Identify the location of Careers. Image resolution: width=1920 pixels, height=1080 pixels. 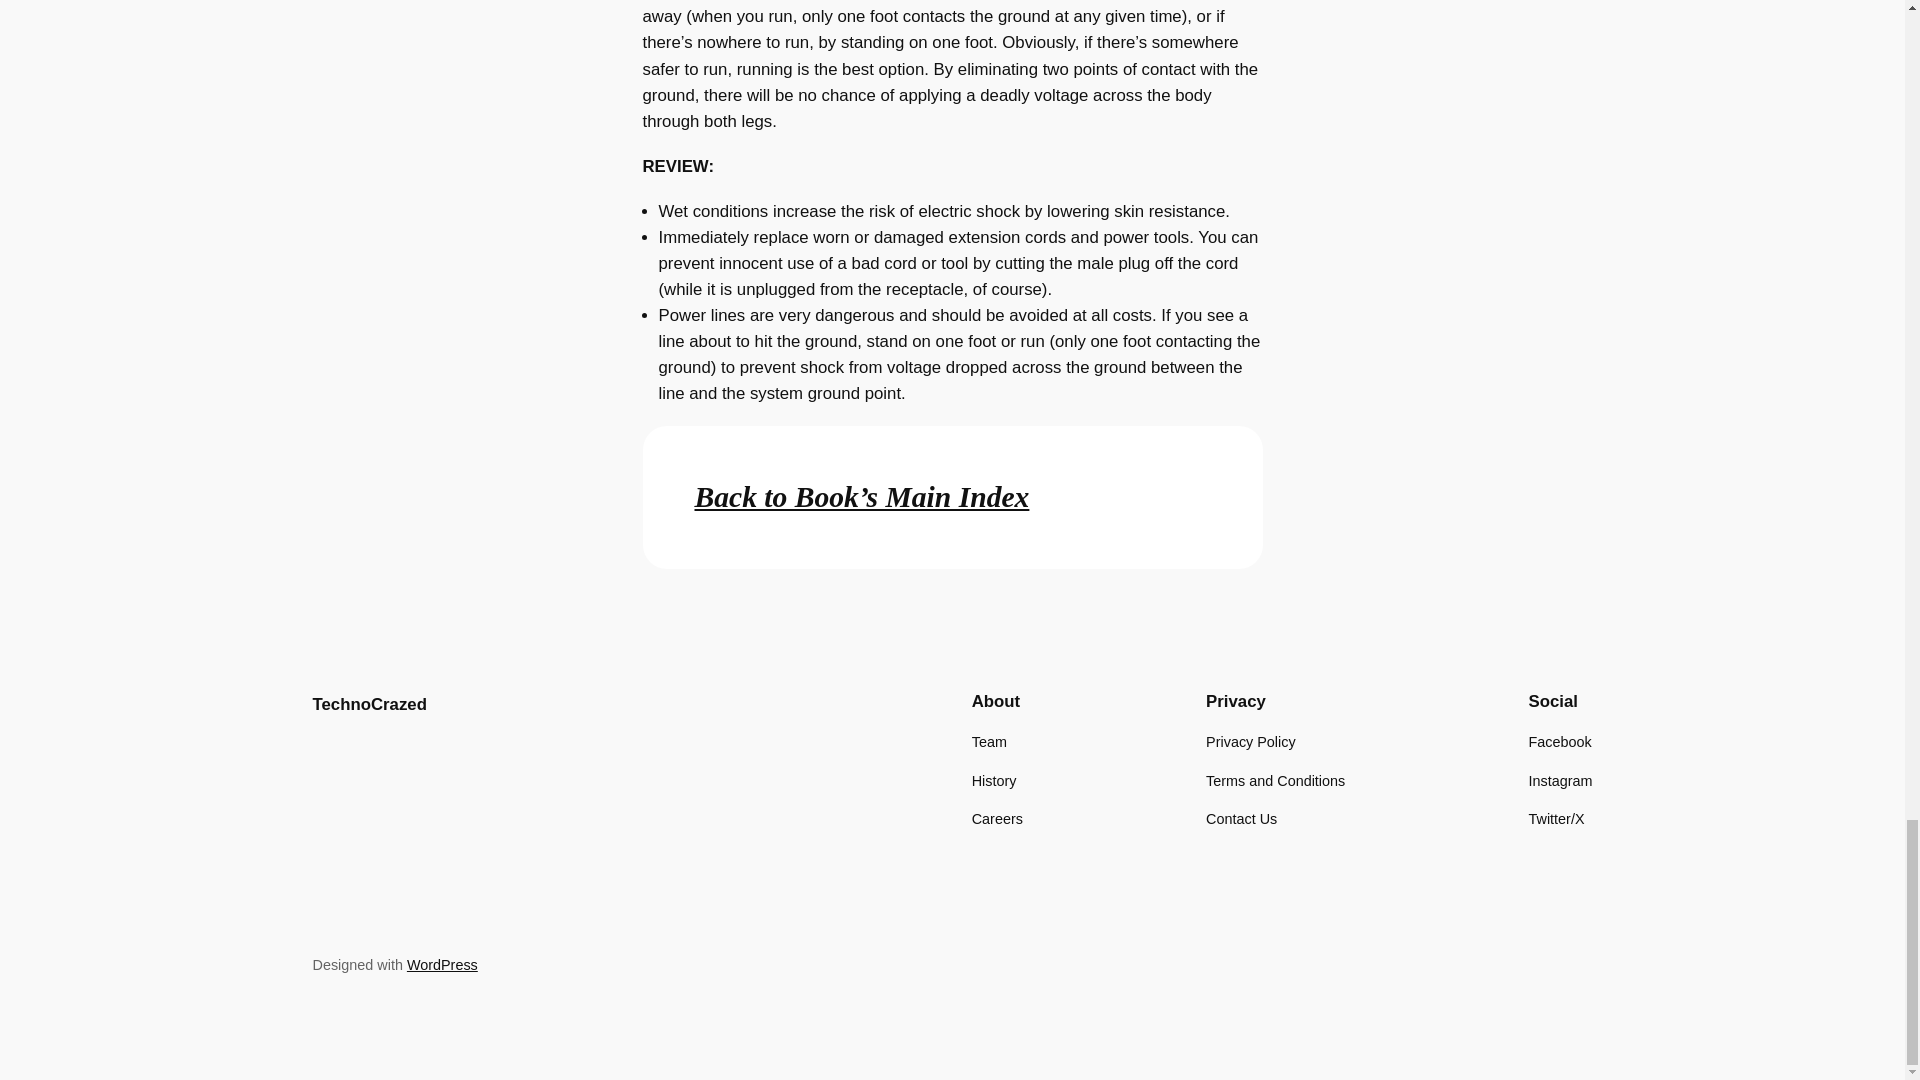
(997, 818).